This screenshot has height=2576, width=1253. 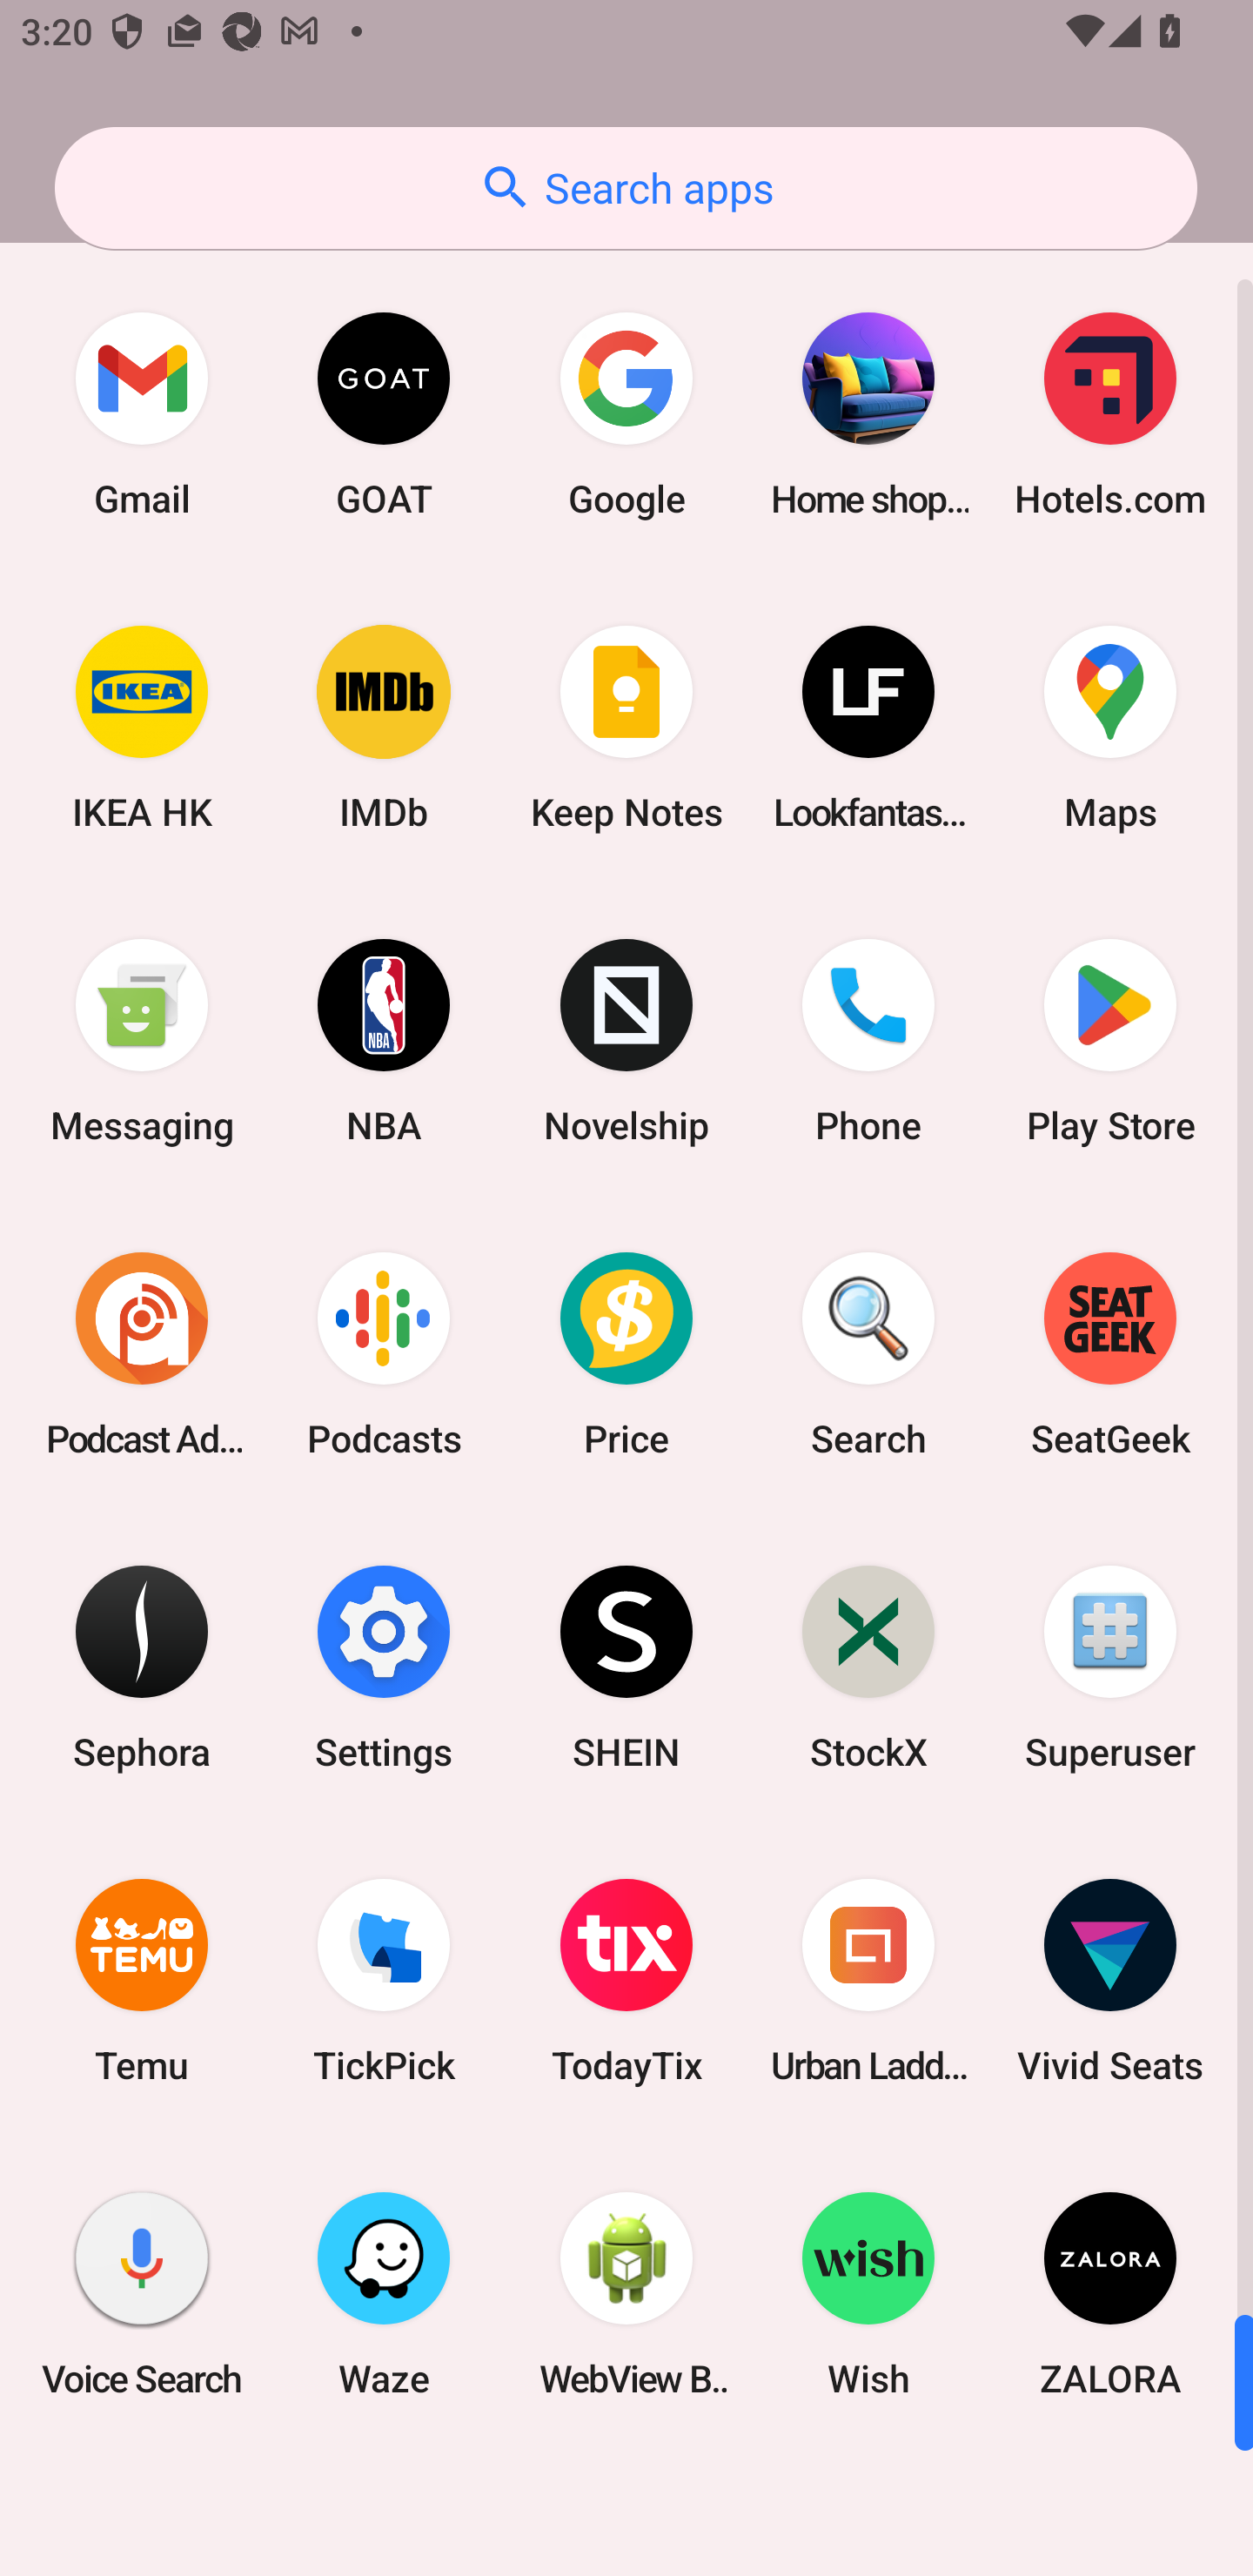 I want to click on Phone, so click(x=868, y=1041).